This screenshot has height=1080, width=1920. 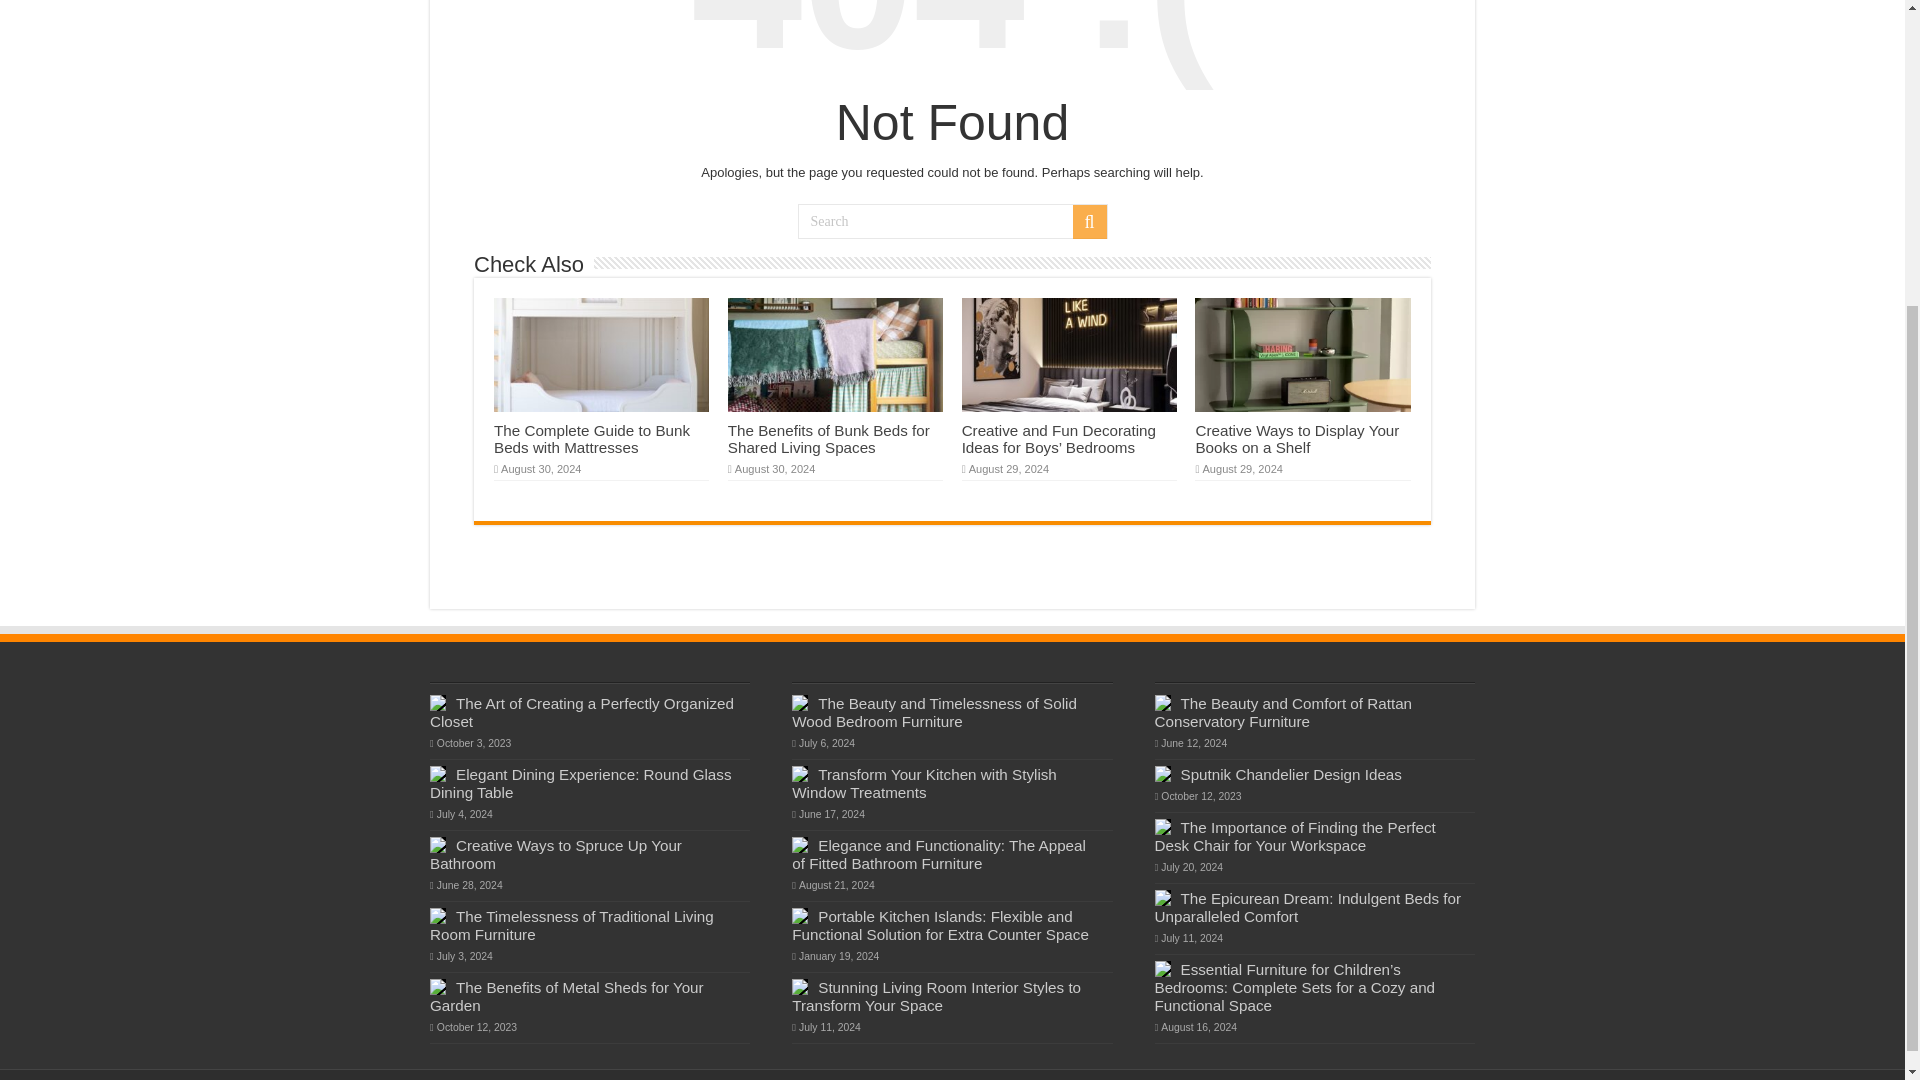 What do you see at coordinates (567, 996) in the screenshot?
I see `The Benefits of Metal Sheds for Your Garden` at bounding box center [567, 996].